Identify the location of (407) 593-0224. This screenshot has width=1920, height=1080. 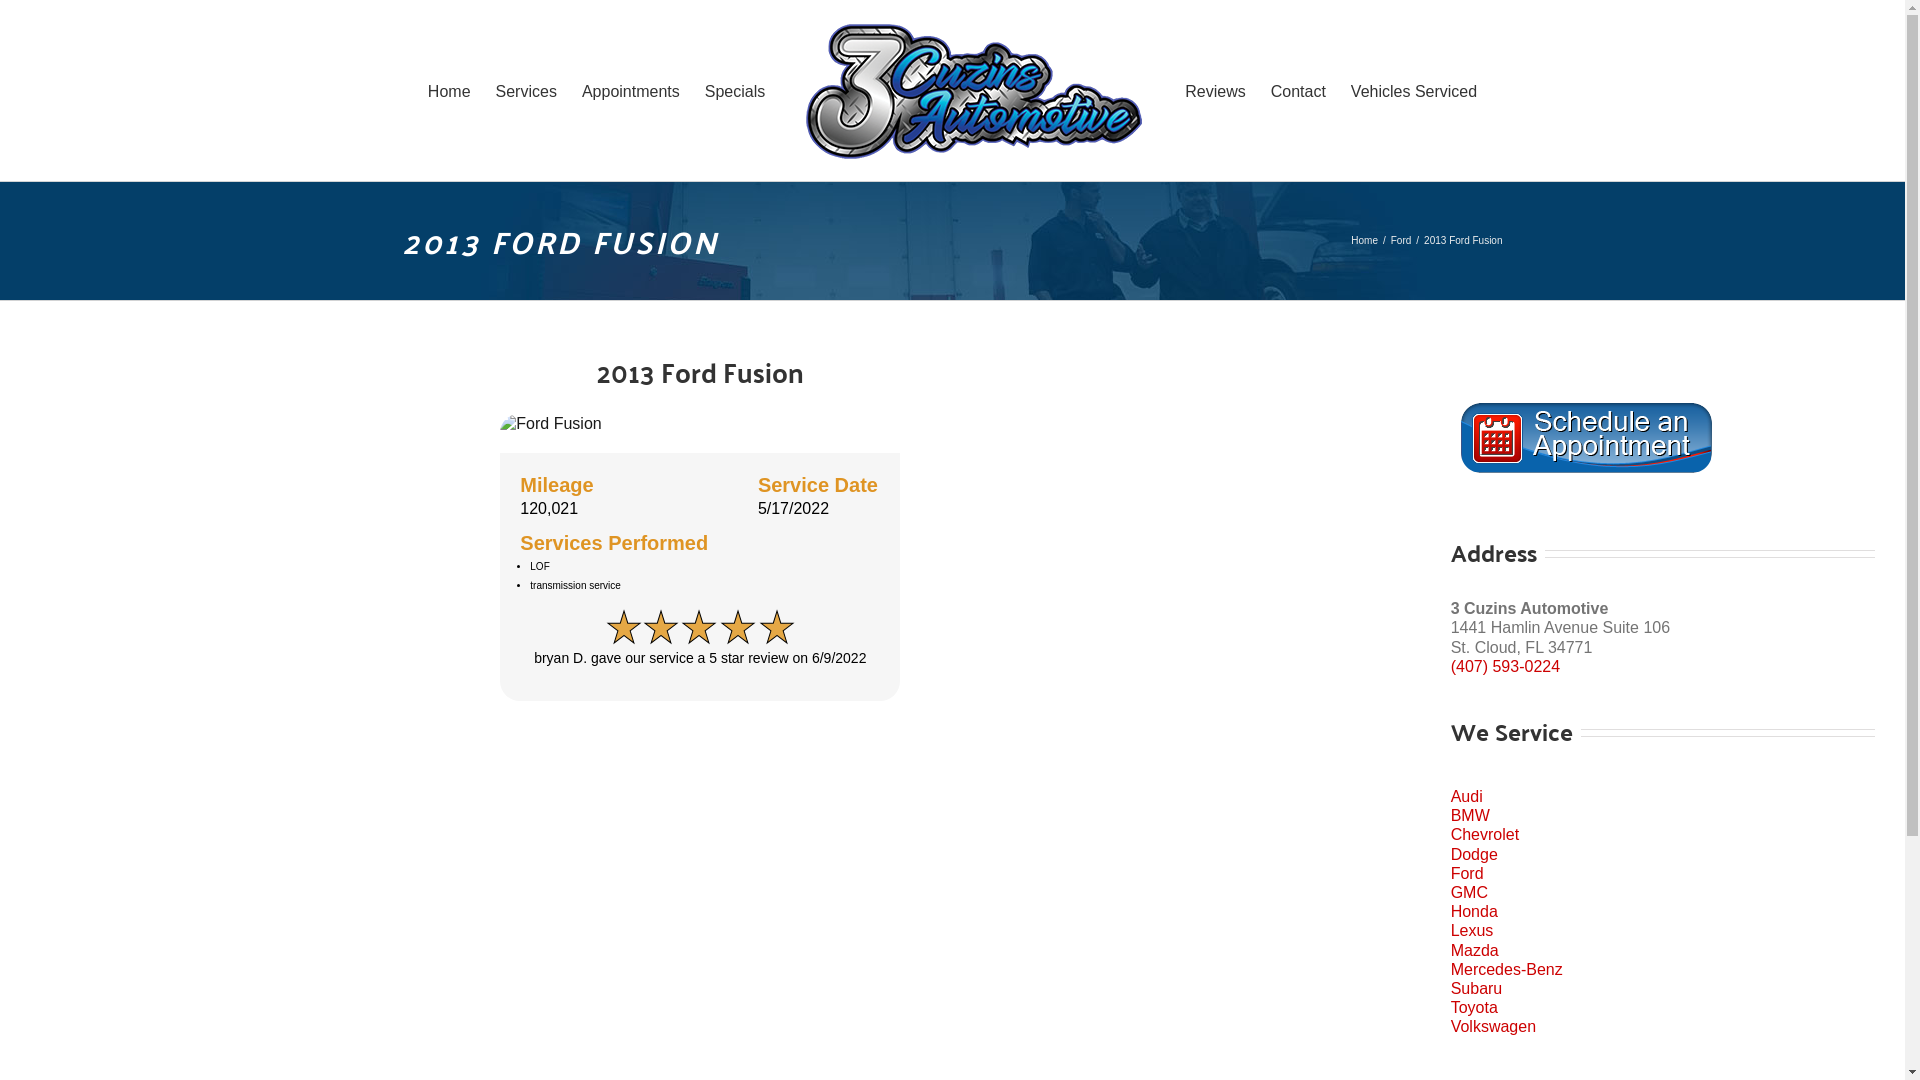
(1506, 666).